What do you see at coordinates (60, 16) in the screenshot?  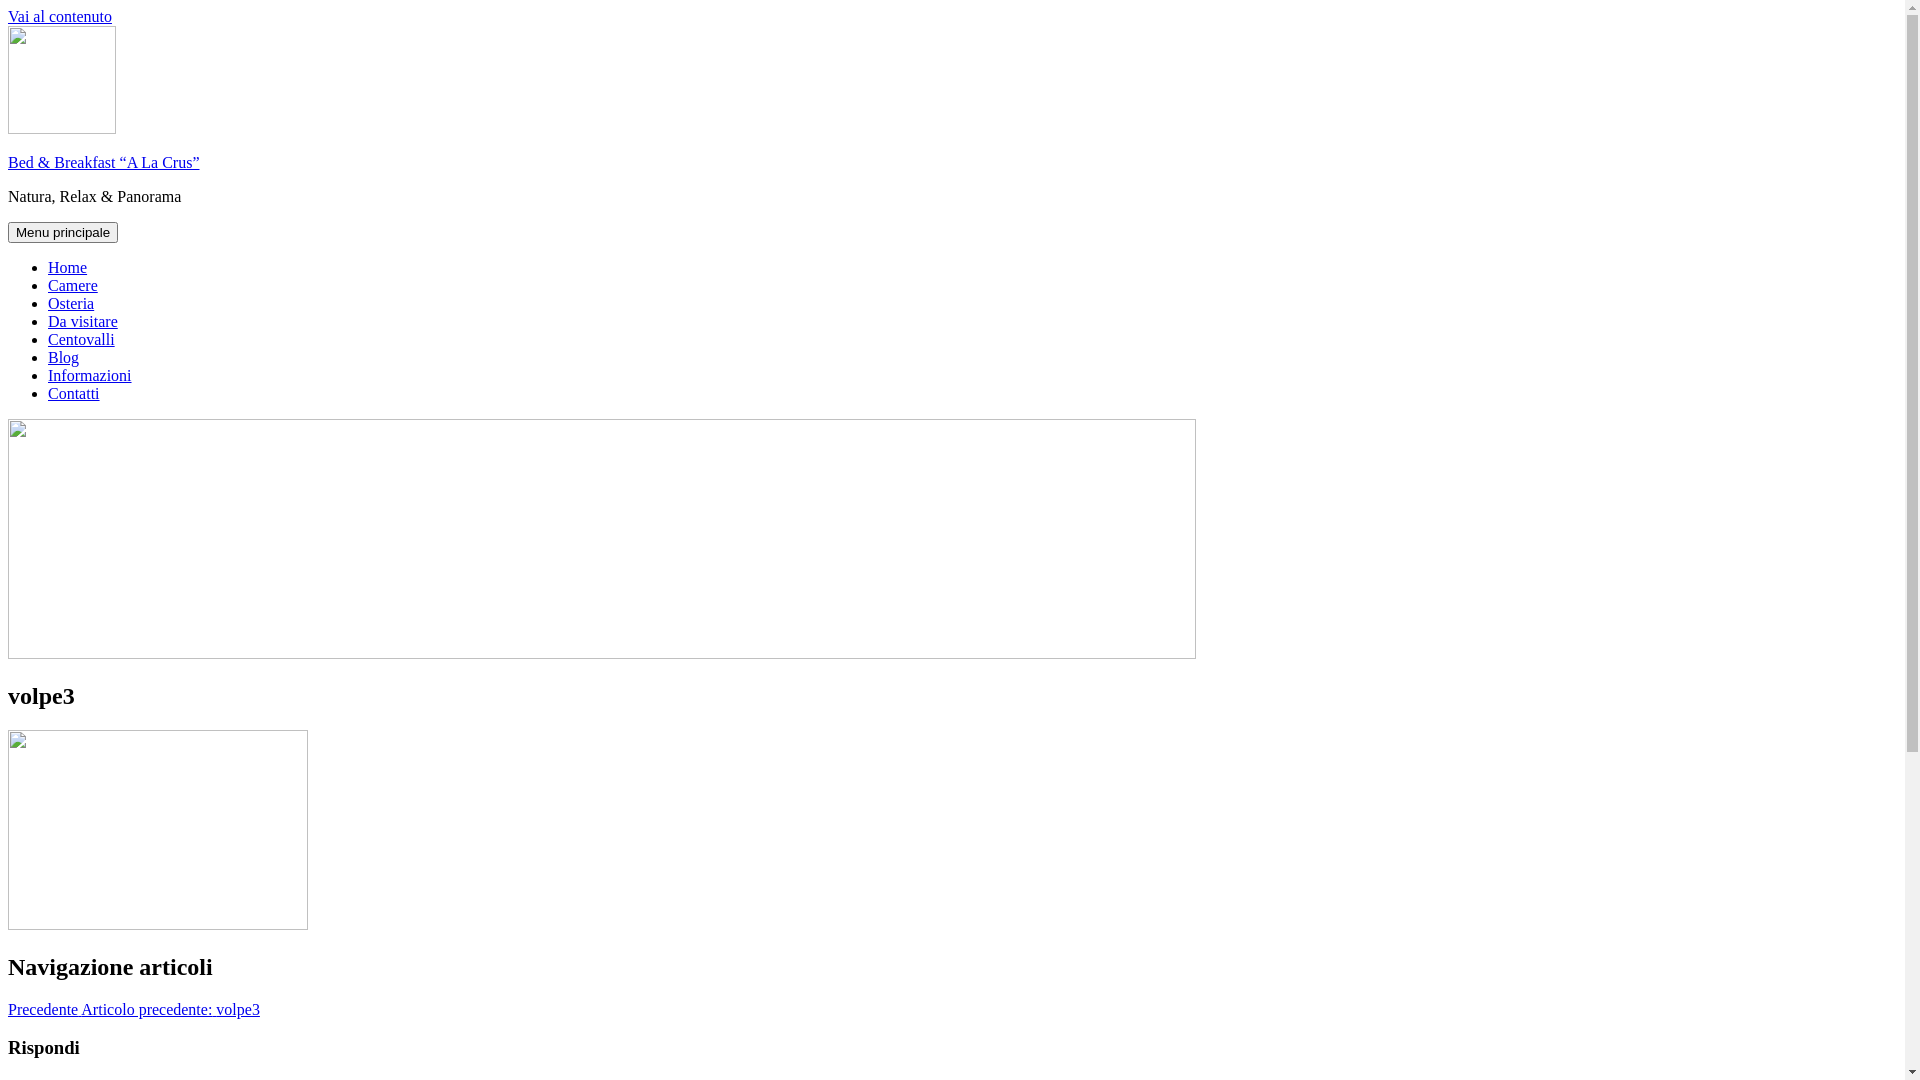 I see `Vai al contenuto` at bounding box center [60, 16].